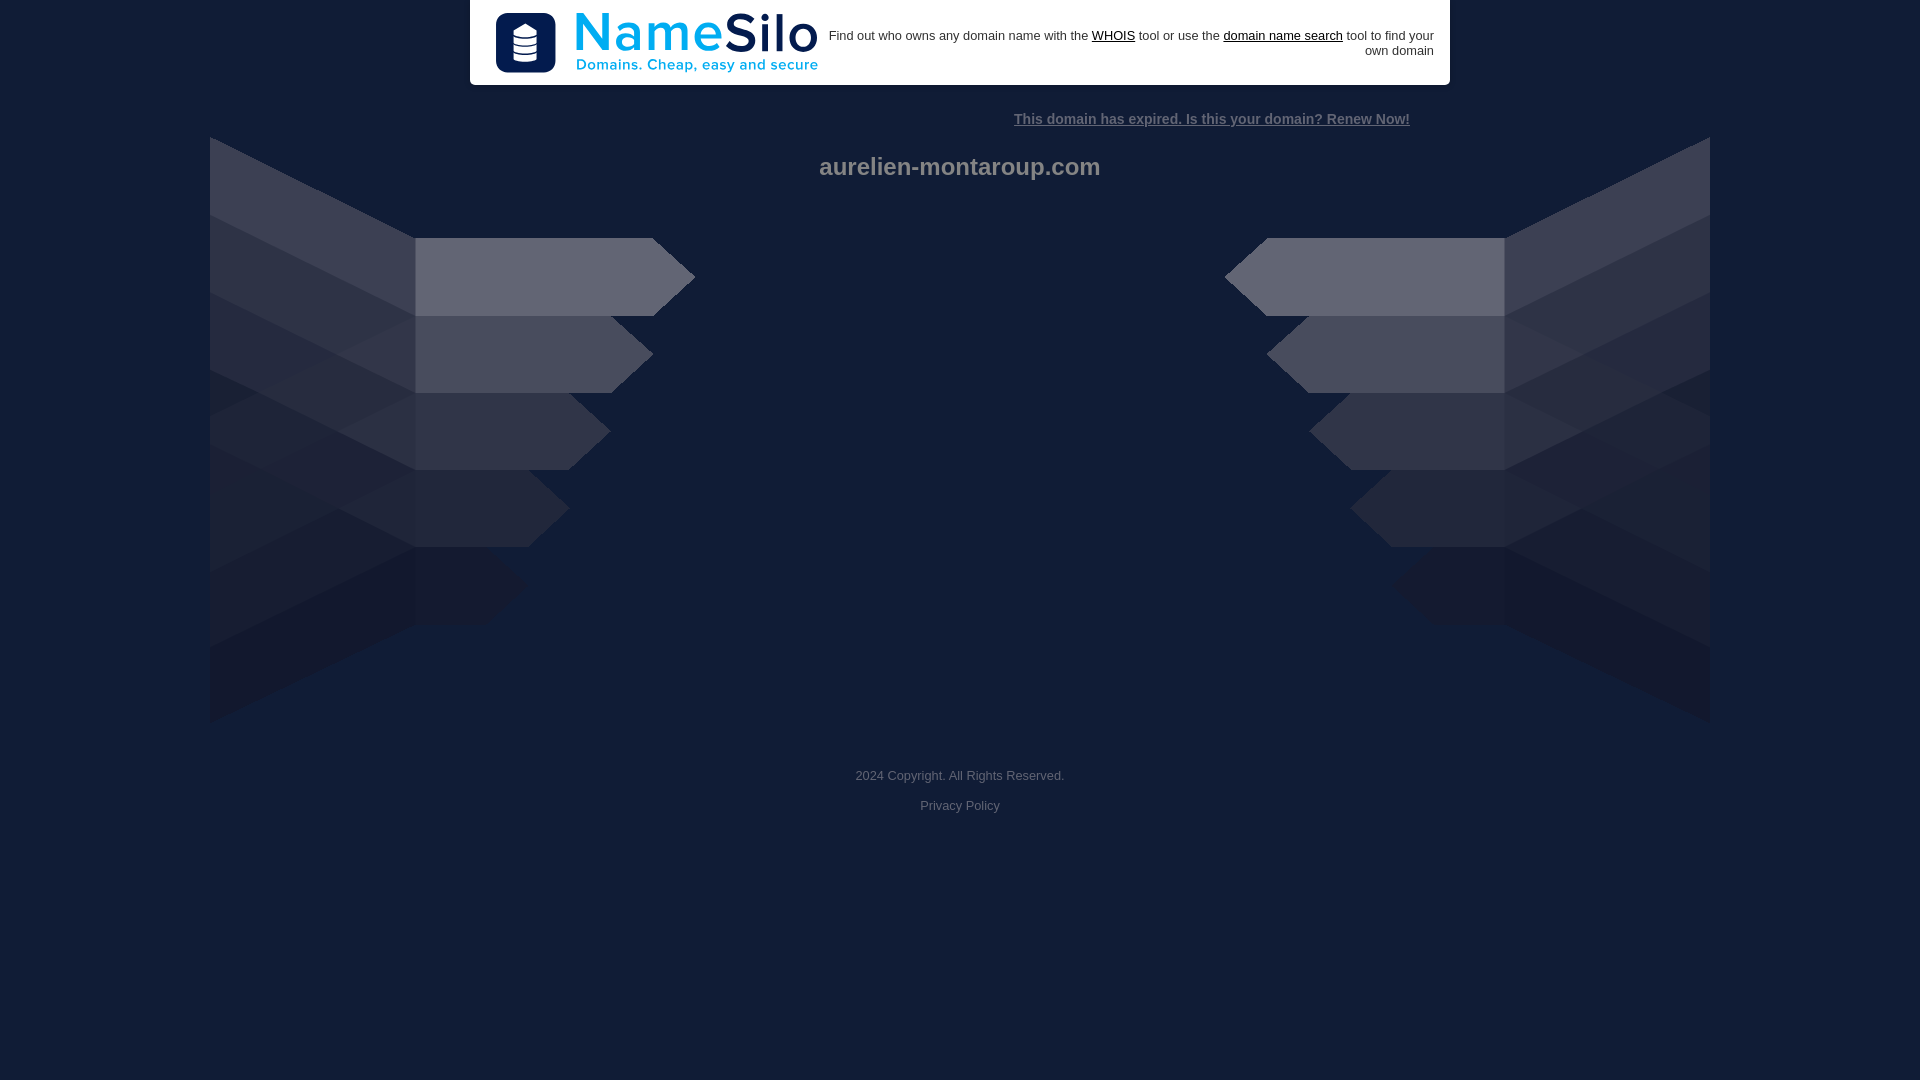 This screenshot has width=1920, height=1080. What do you see at coordinates (1113, 36) in the screenshot?
I see `WHOIS` at bounding box center [1113, 36].